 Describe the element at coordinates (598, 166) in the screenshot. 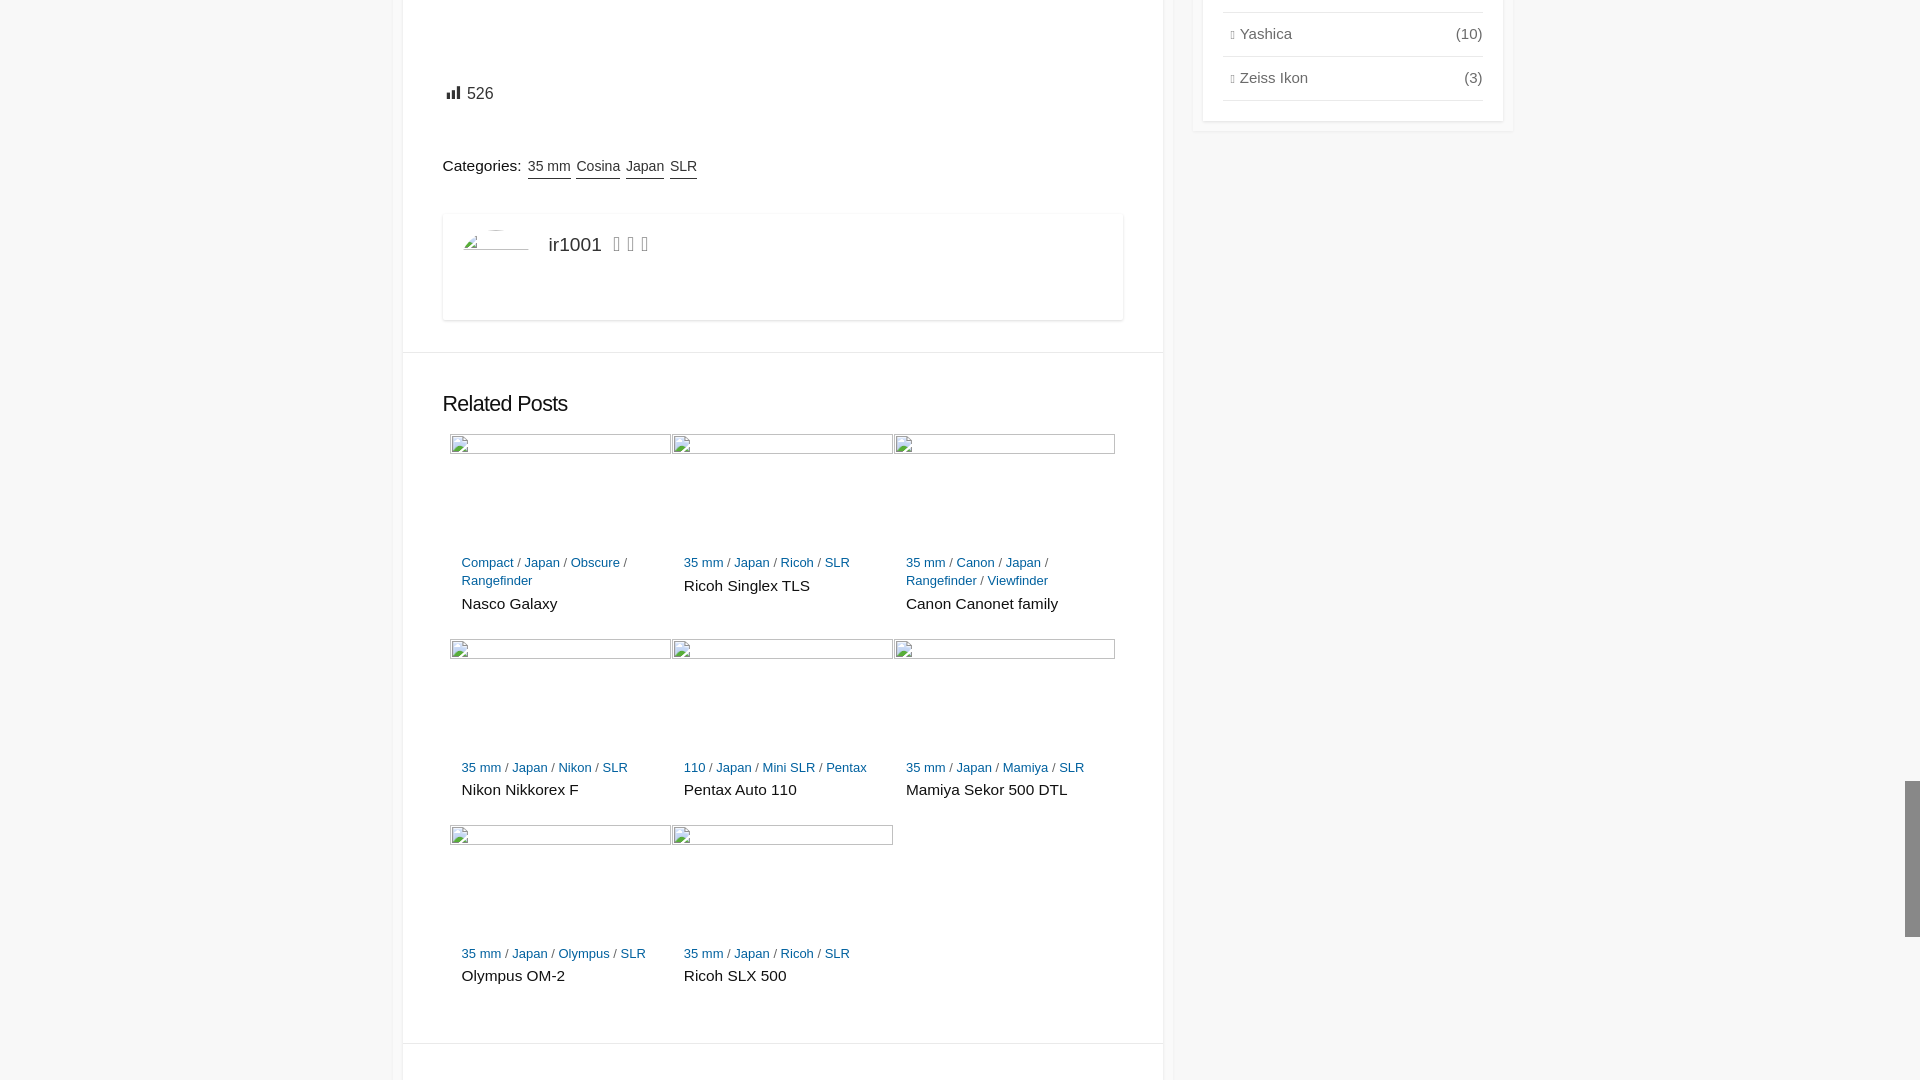

I see `Cosina` at that location.